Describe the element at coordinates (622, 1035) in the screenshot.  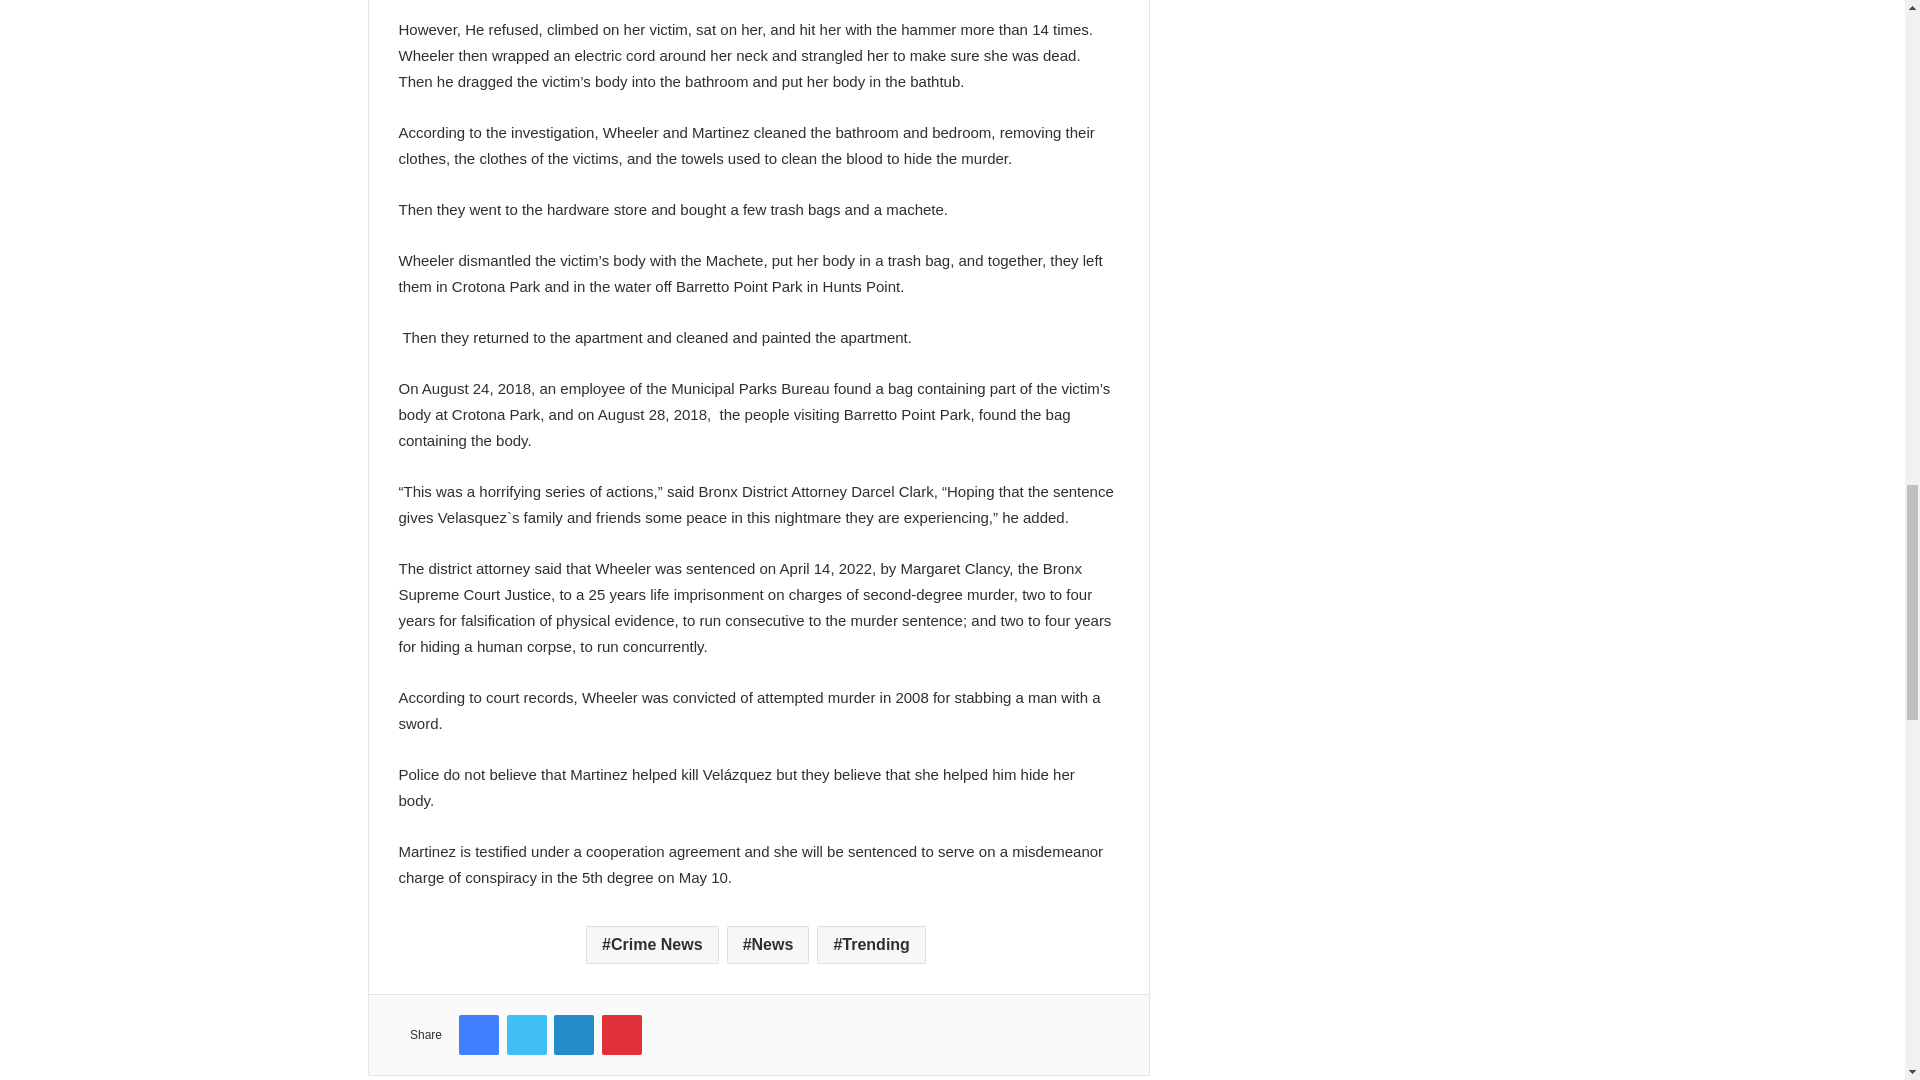
I see `Pinterest` at that location.